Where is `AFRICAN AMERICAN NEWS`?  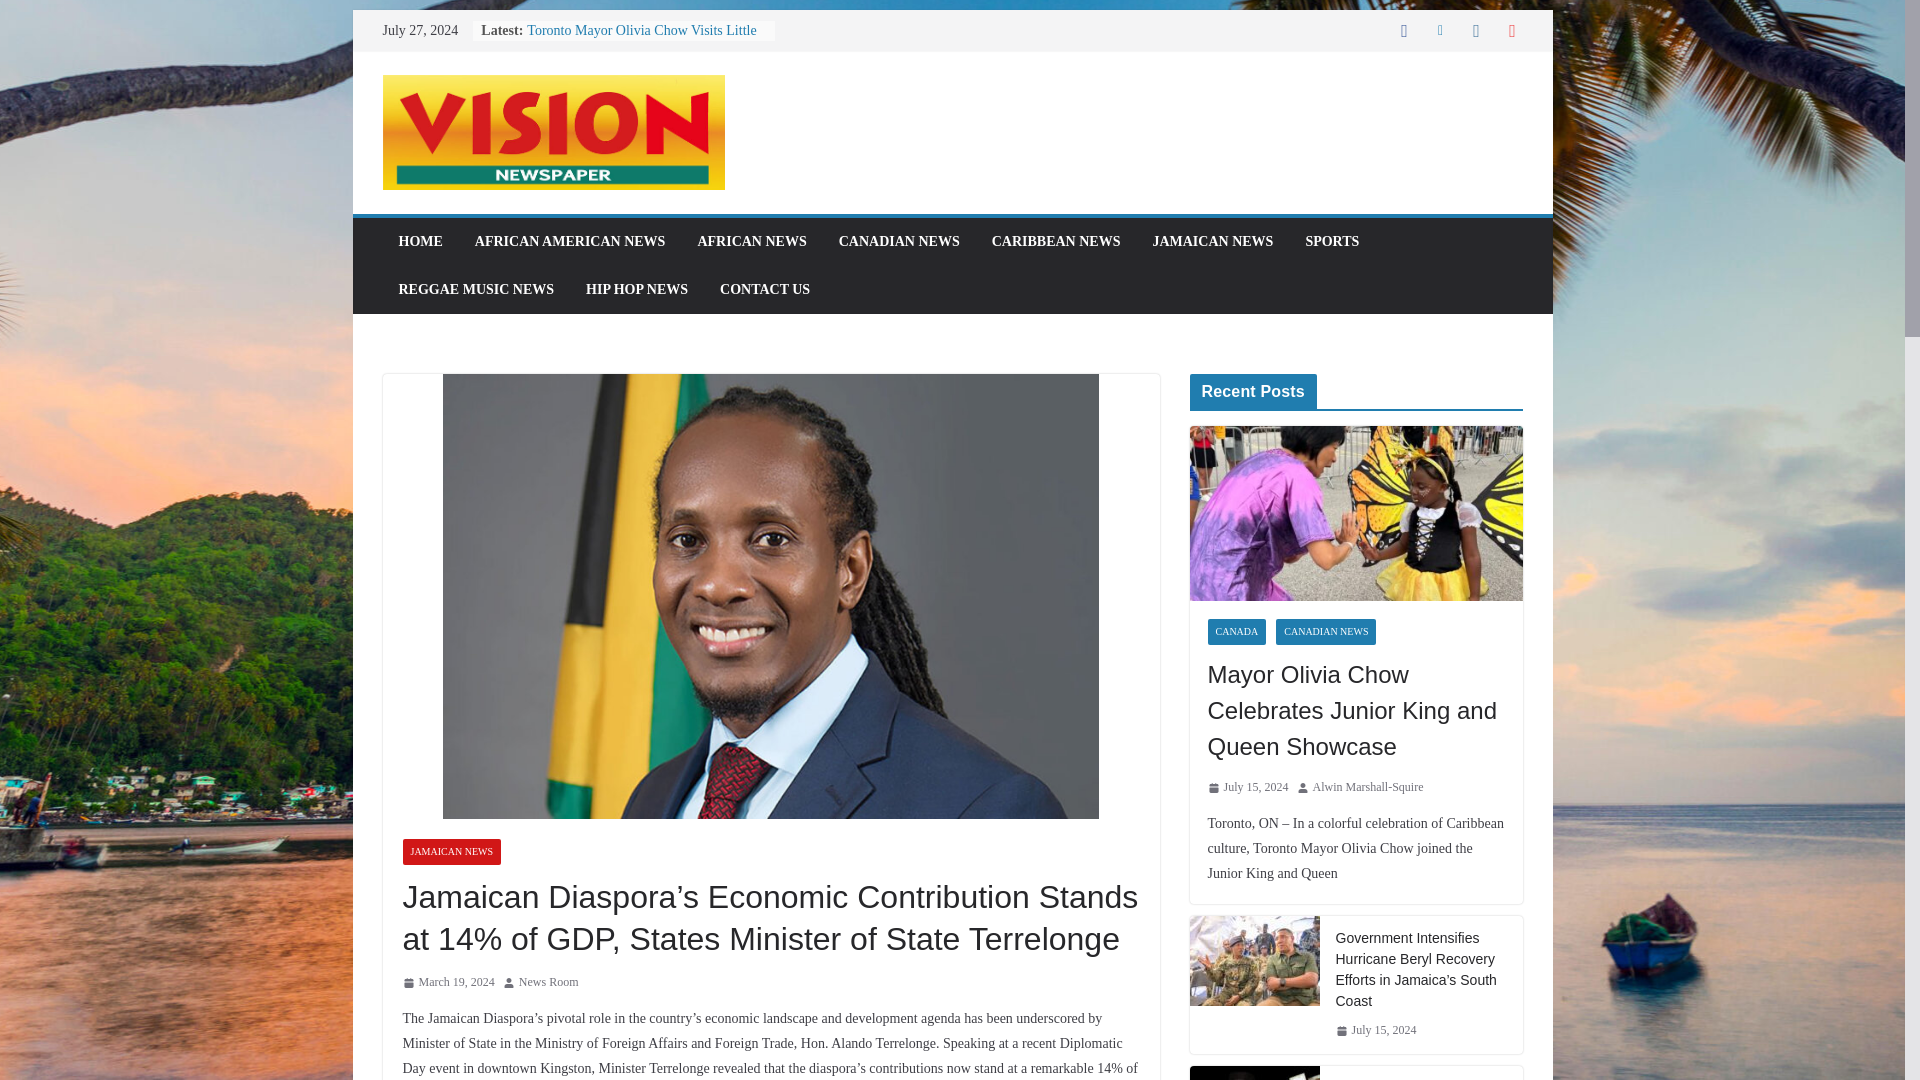
AFRICAN AMERICAN NEWS is located at coordinates (570, 241).